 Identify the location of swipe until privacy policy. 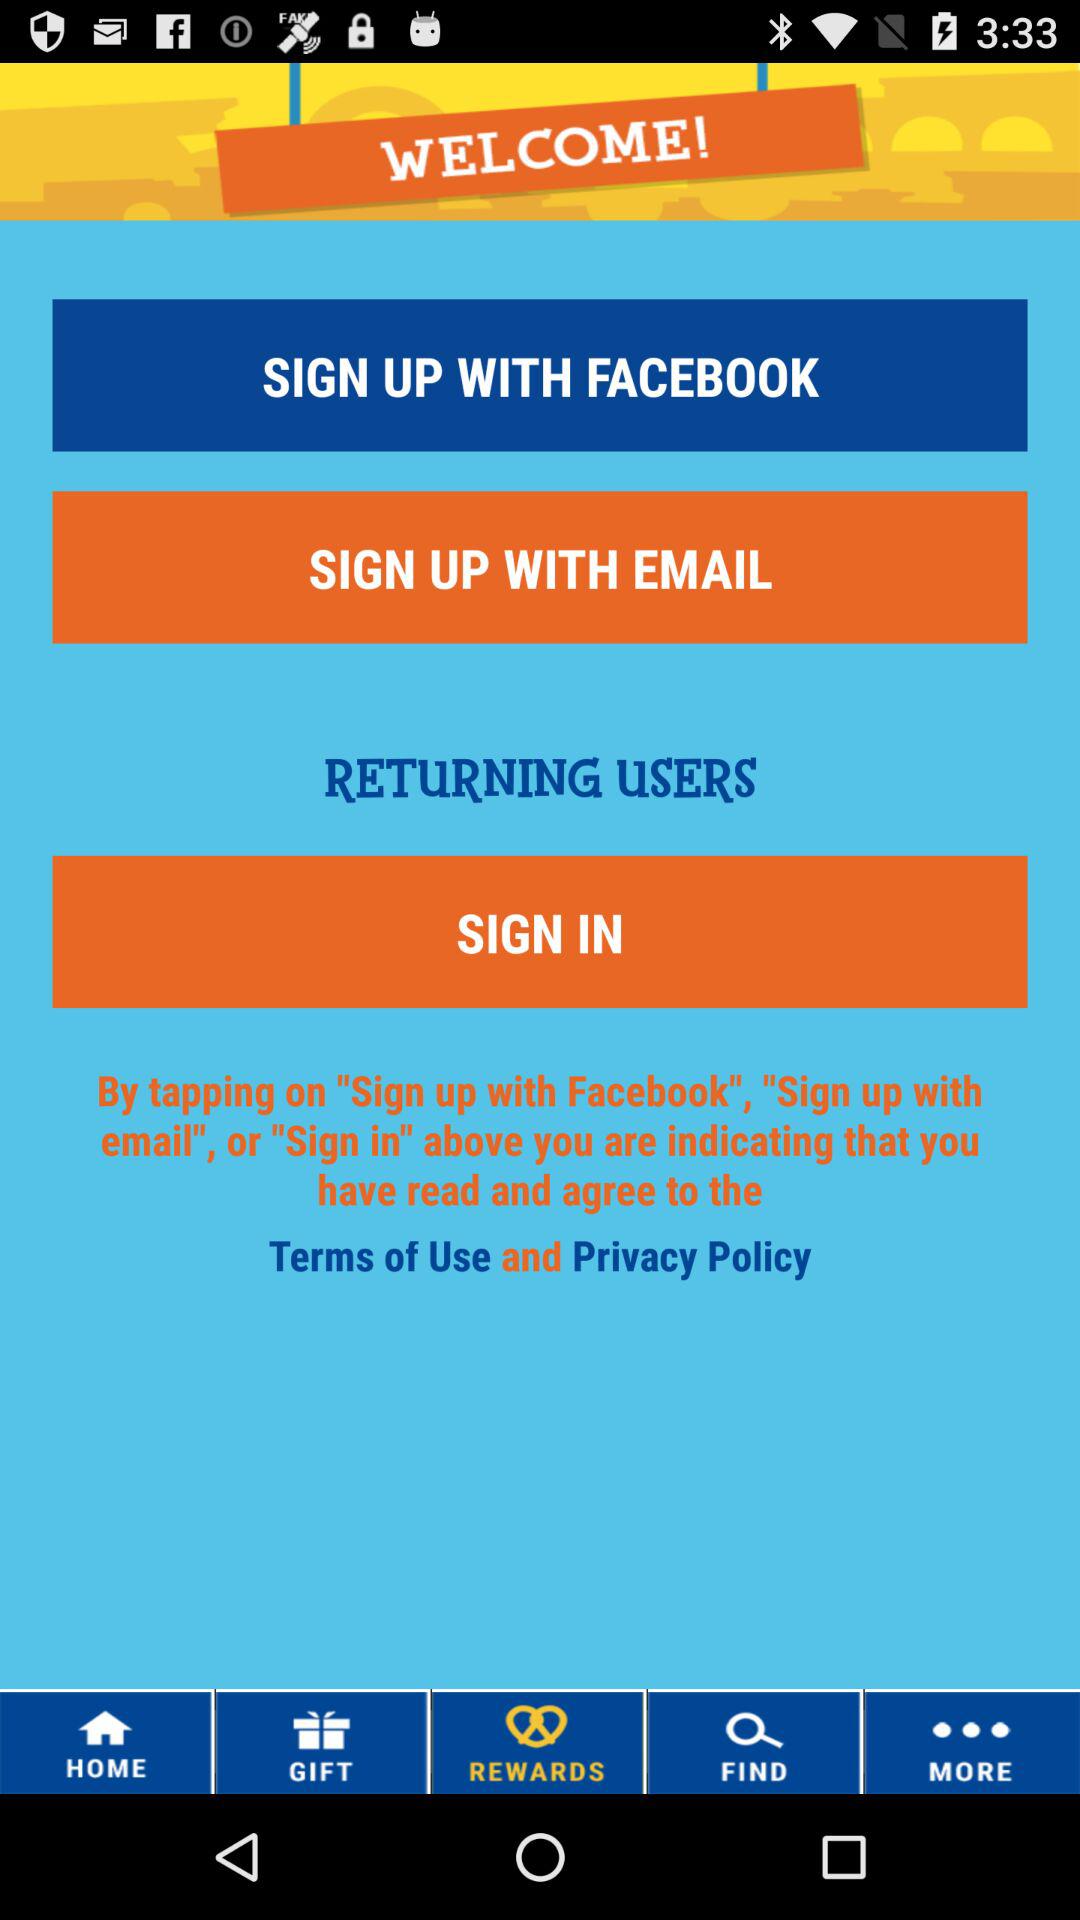
(692, 1262).